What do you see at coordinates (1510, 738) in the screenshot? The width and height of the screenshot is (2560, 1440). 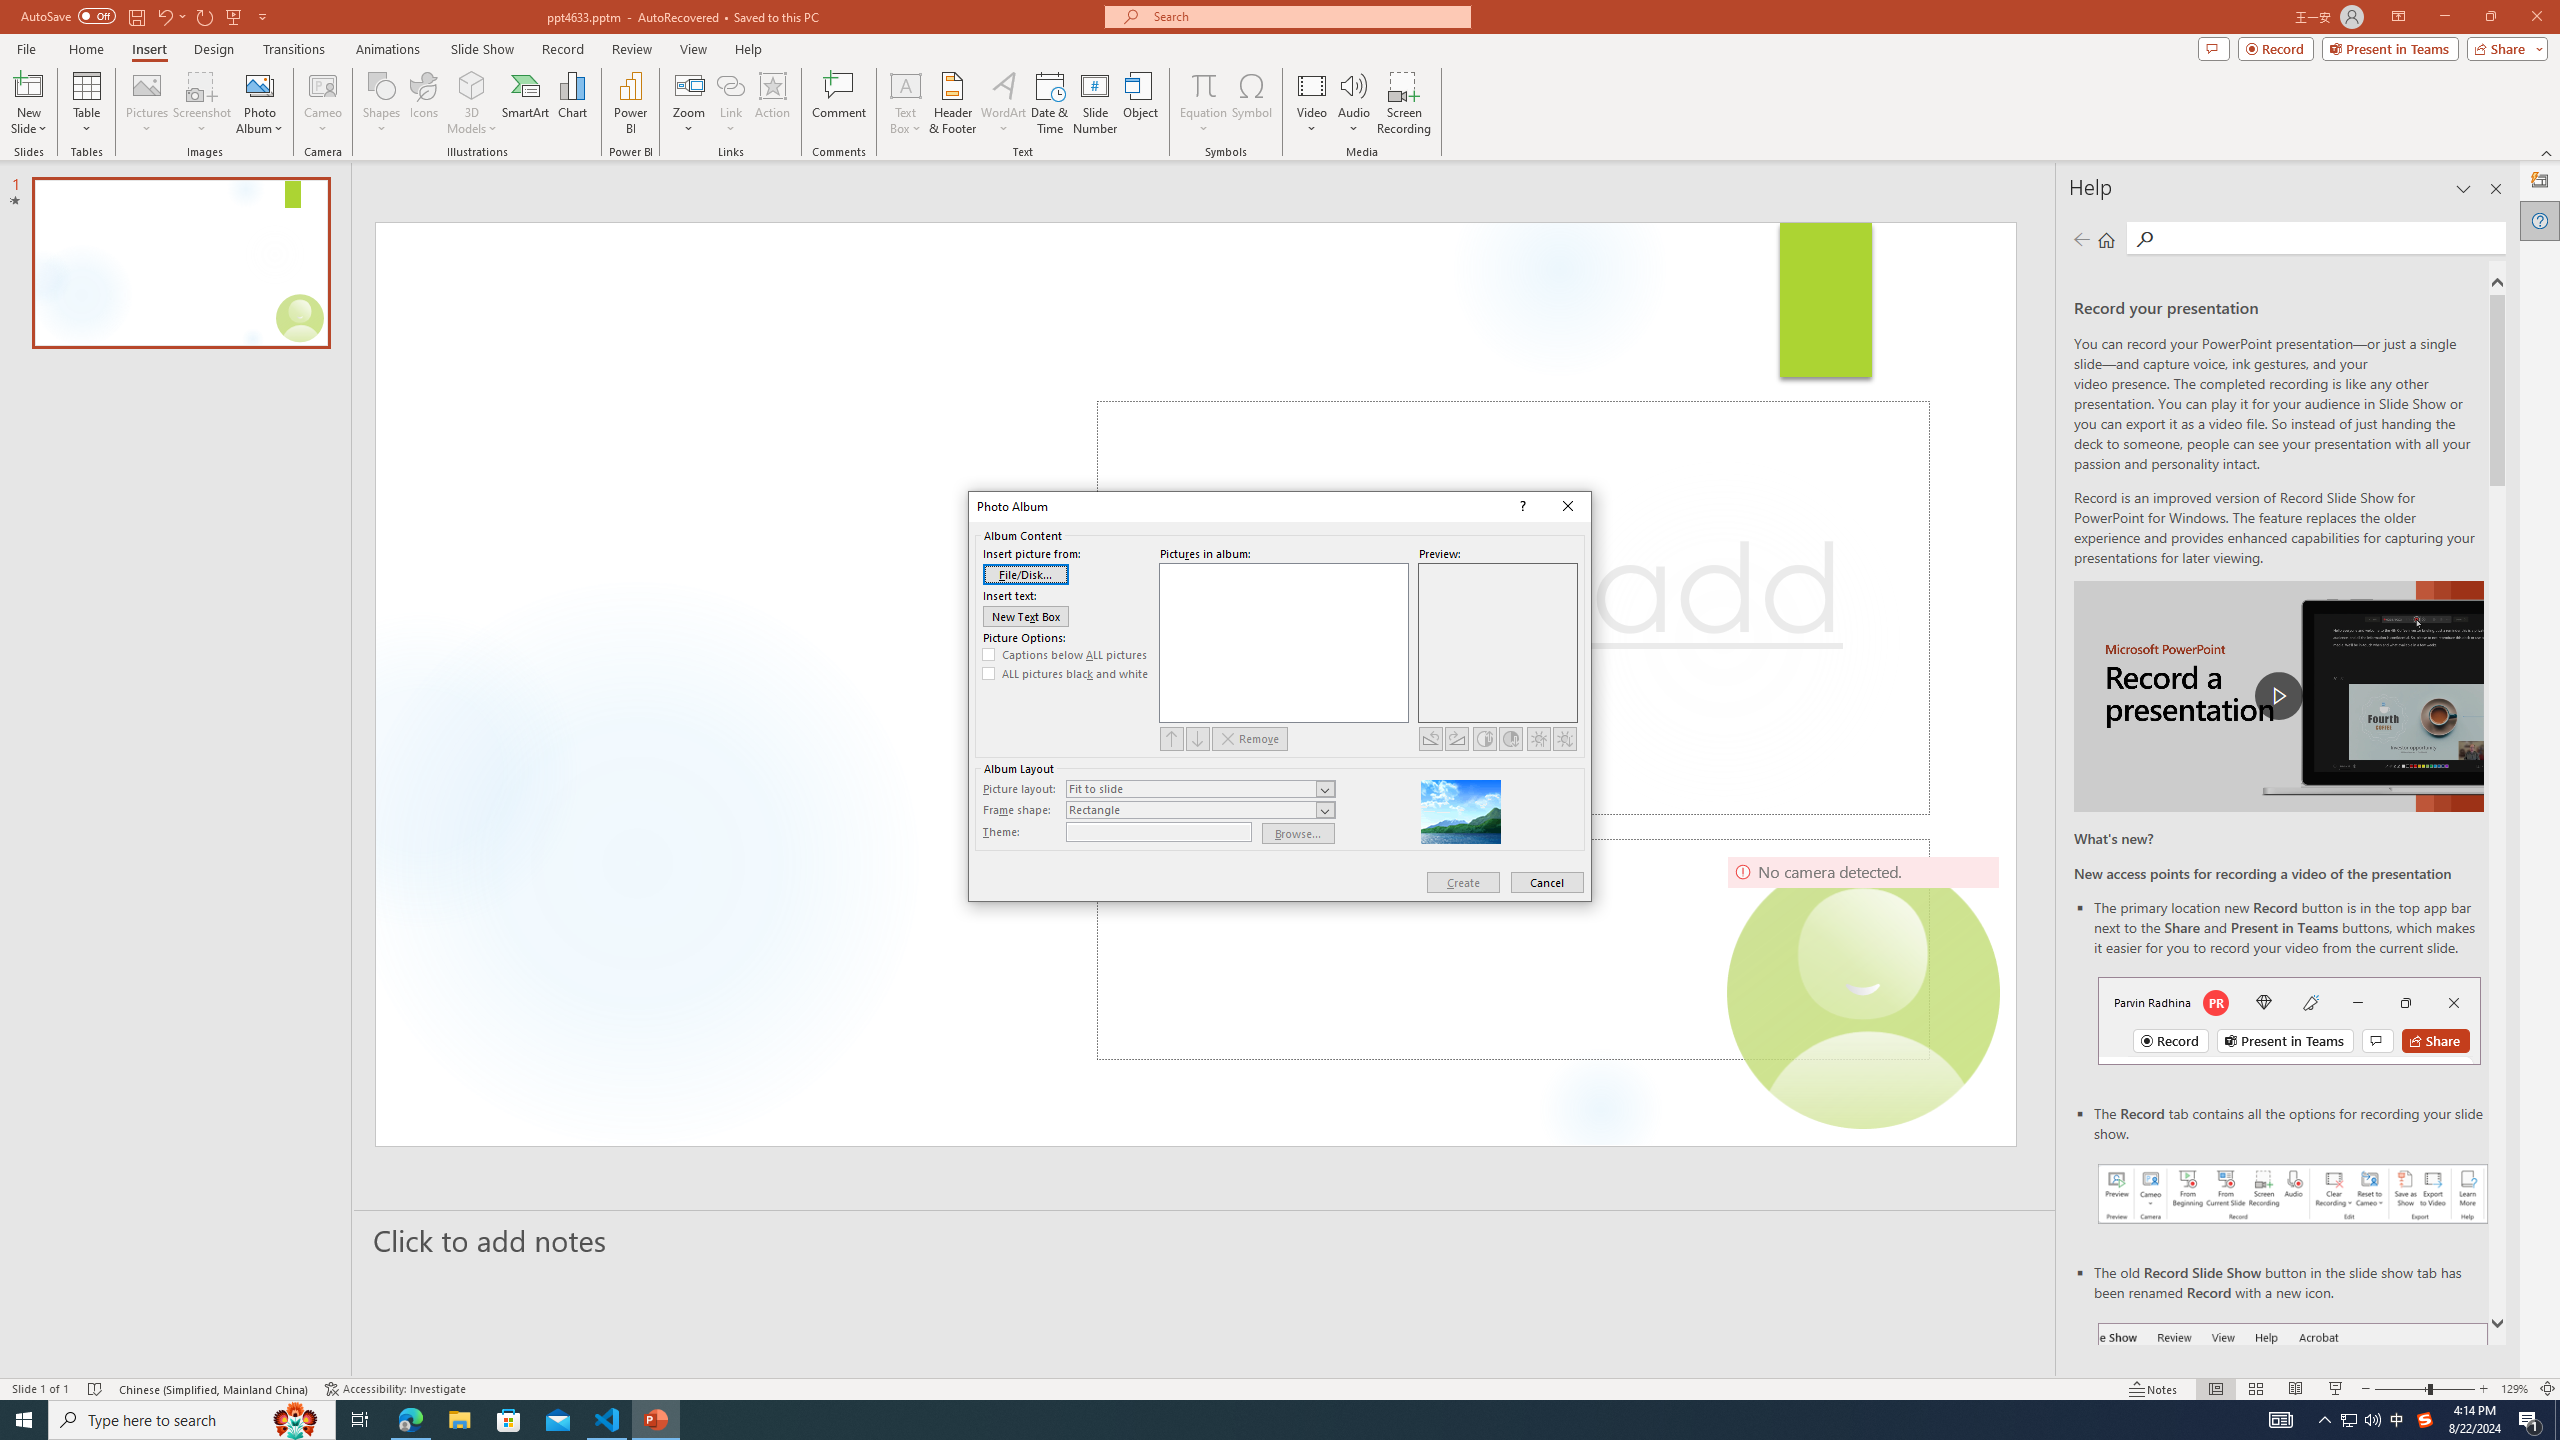 I see `Less Contrast` at bounding box center [1510, 738].